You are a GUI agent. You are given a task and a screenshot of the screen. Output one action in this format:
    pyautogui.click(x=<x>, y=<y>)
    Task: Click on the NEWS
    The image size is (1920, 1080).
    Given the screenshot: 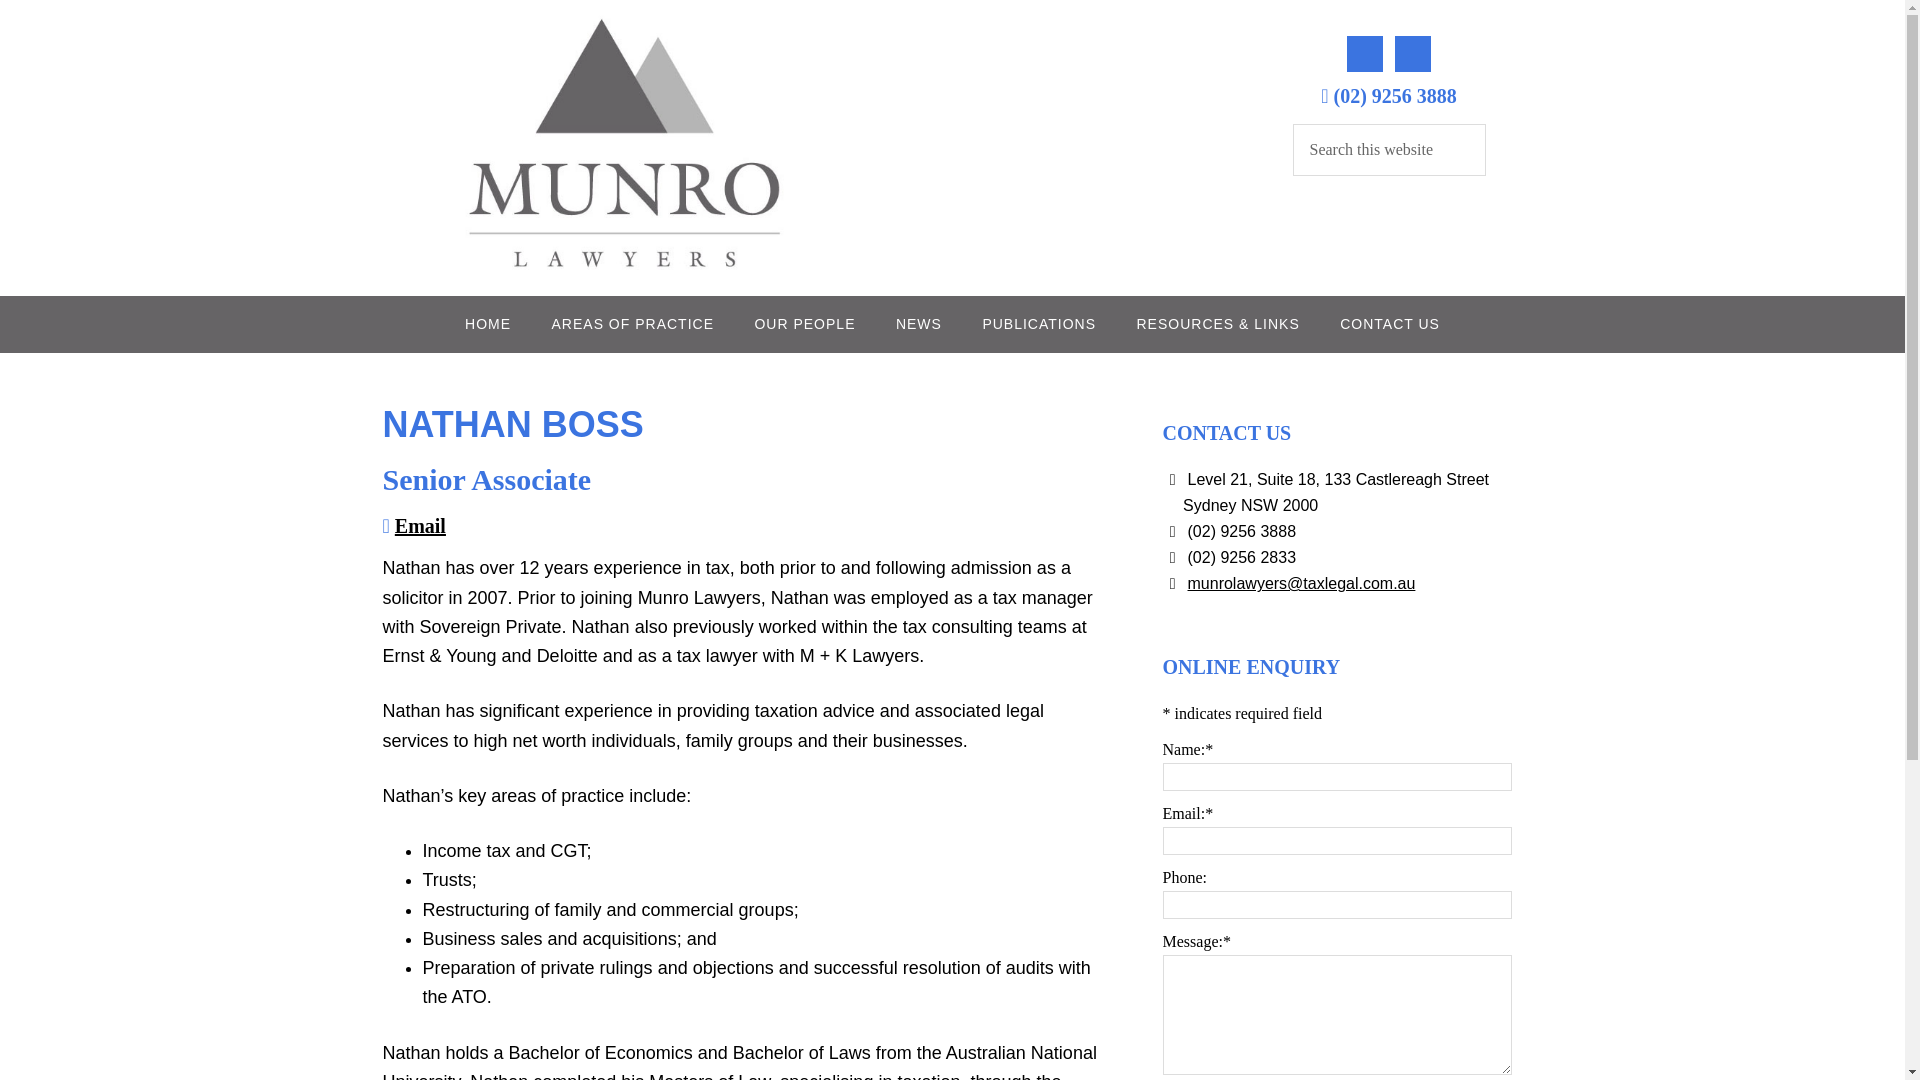 What is the action you would take?
    pyautogui.click(x=918, y=324)
    